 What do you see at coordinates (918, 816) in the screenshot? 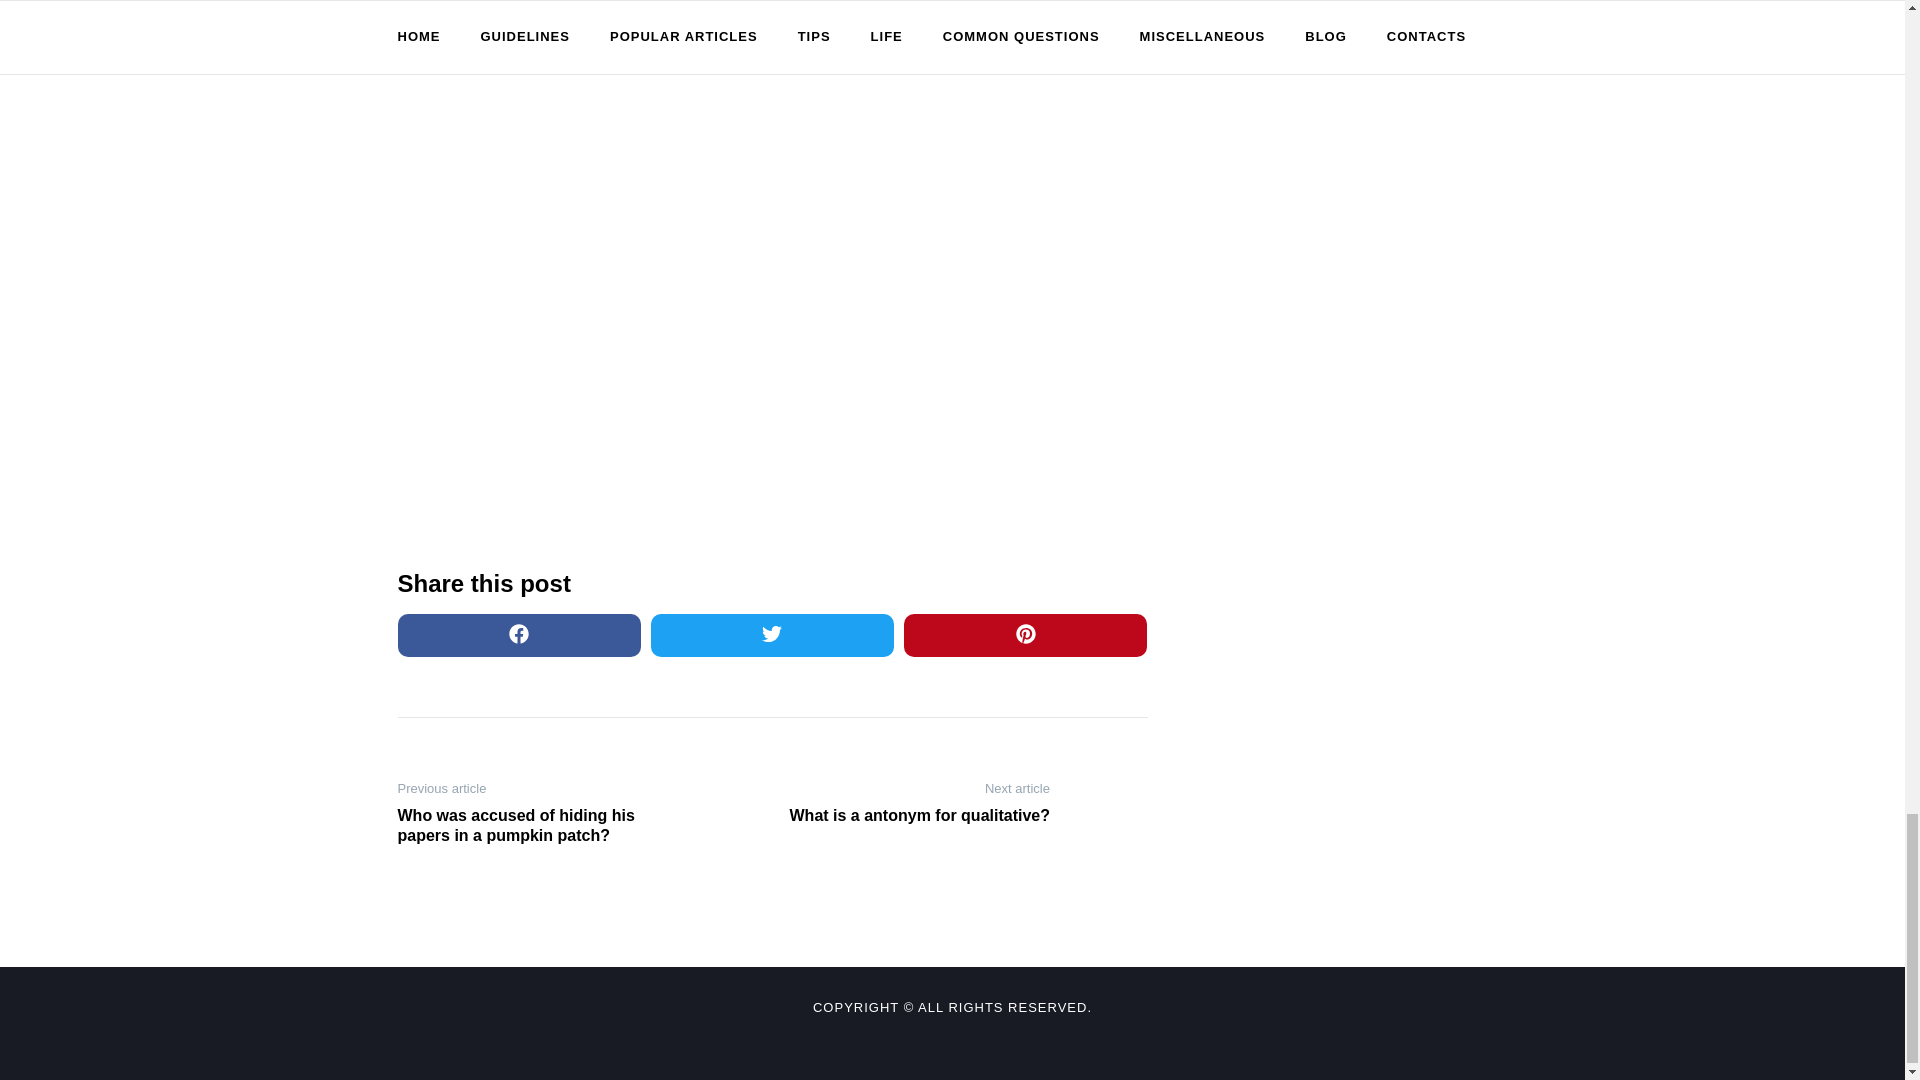
I see `What is a antonym for qualitative?` at bounding box center [918, 816].